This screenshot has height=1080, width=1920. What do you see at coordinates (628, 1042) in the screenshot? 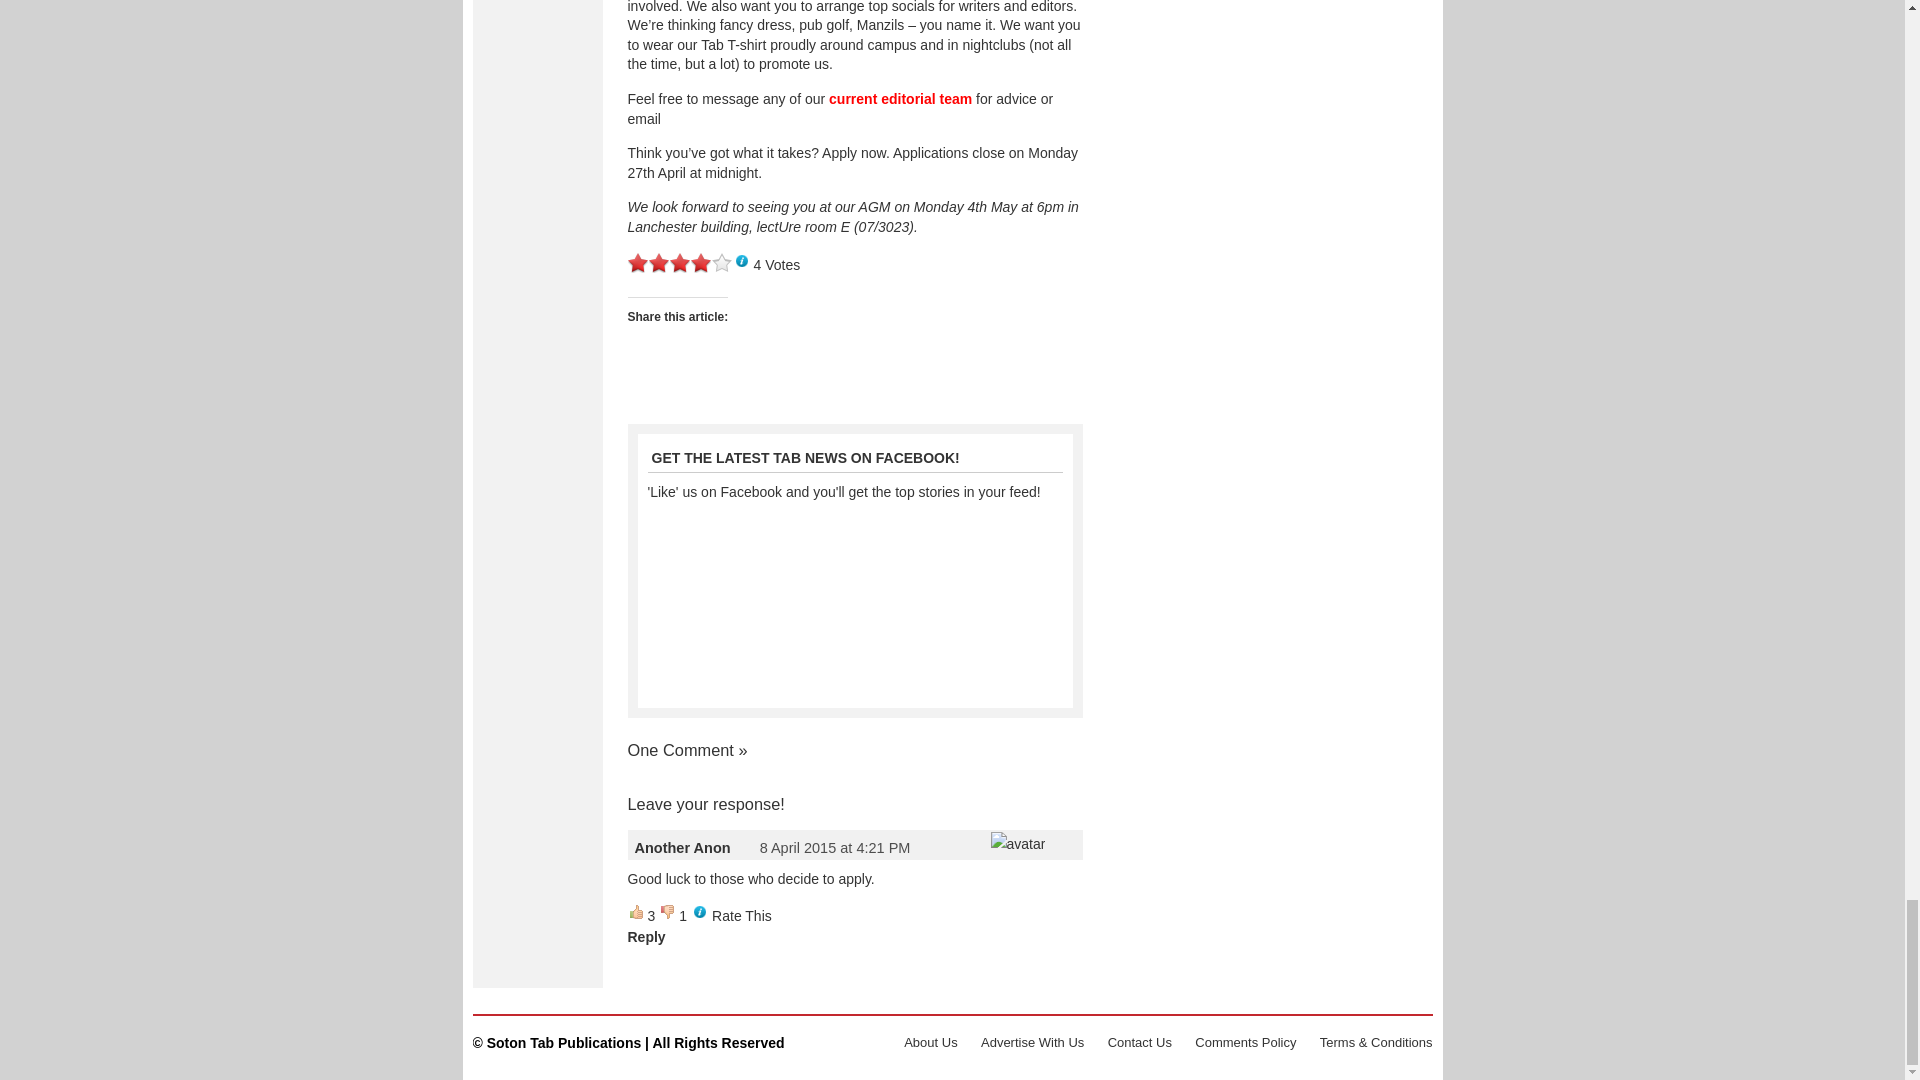
I see `Soton Tab` at bounding box center [628, 1042].